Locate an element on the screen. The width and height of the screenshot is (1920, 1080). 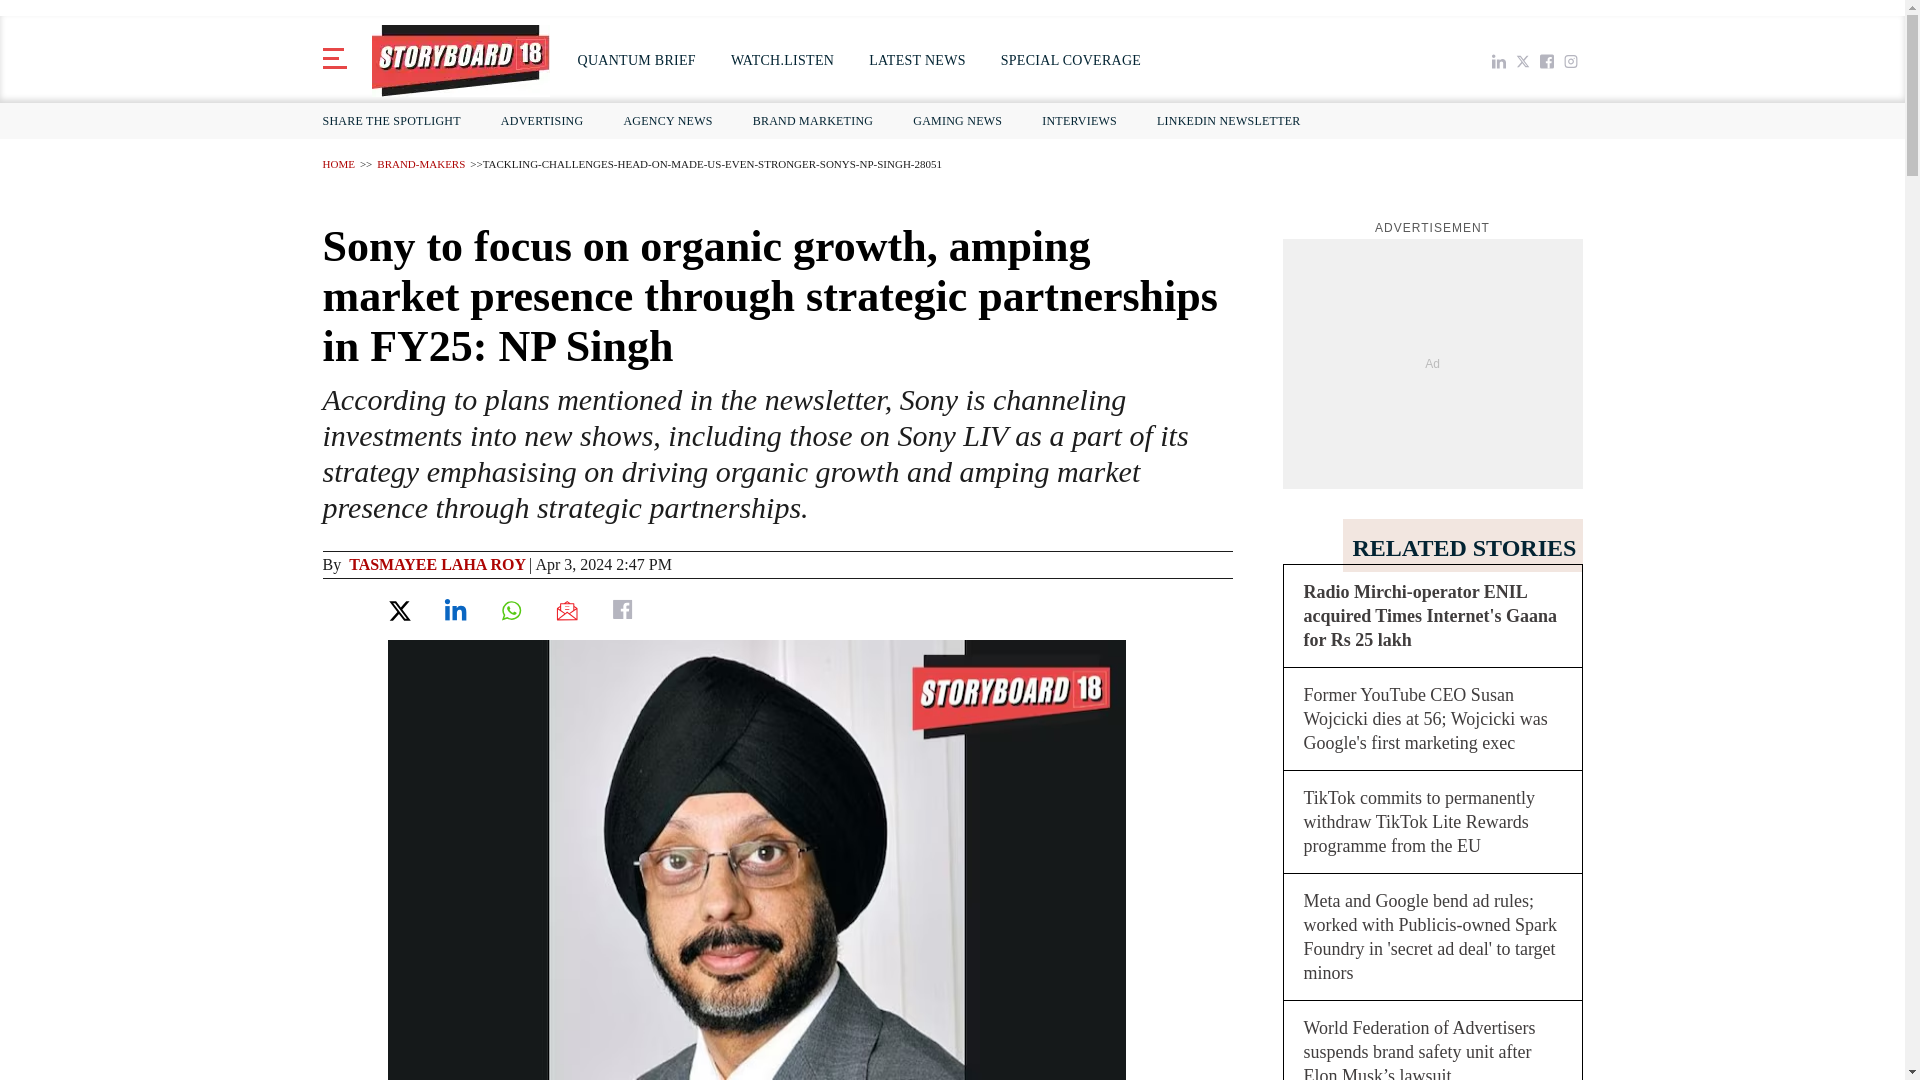
INTERVIEWS is located at coordinates (1080, 120).